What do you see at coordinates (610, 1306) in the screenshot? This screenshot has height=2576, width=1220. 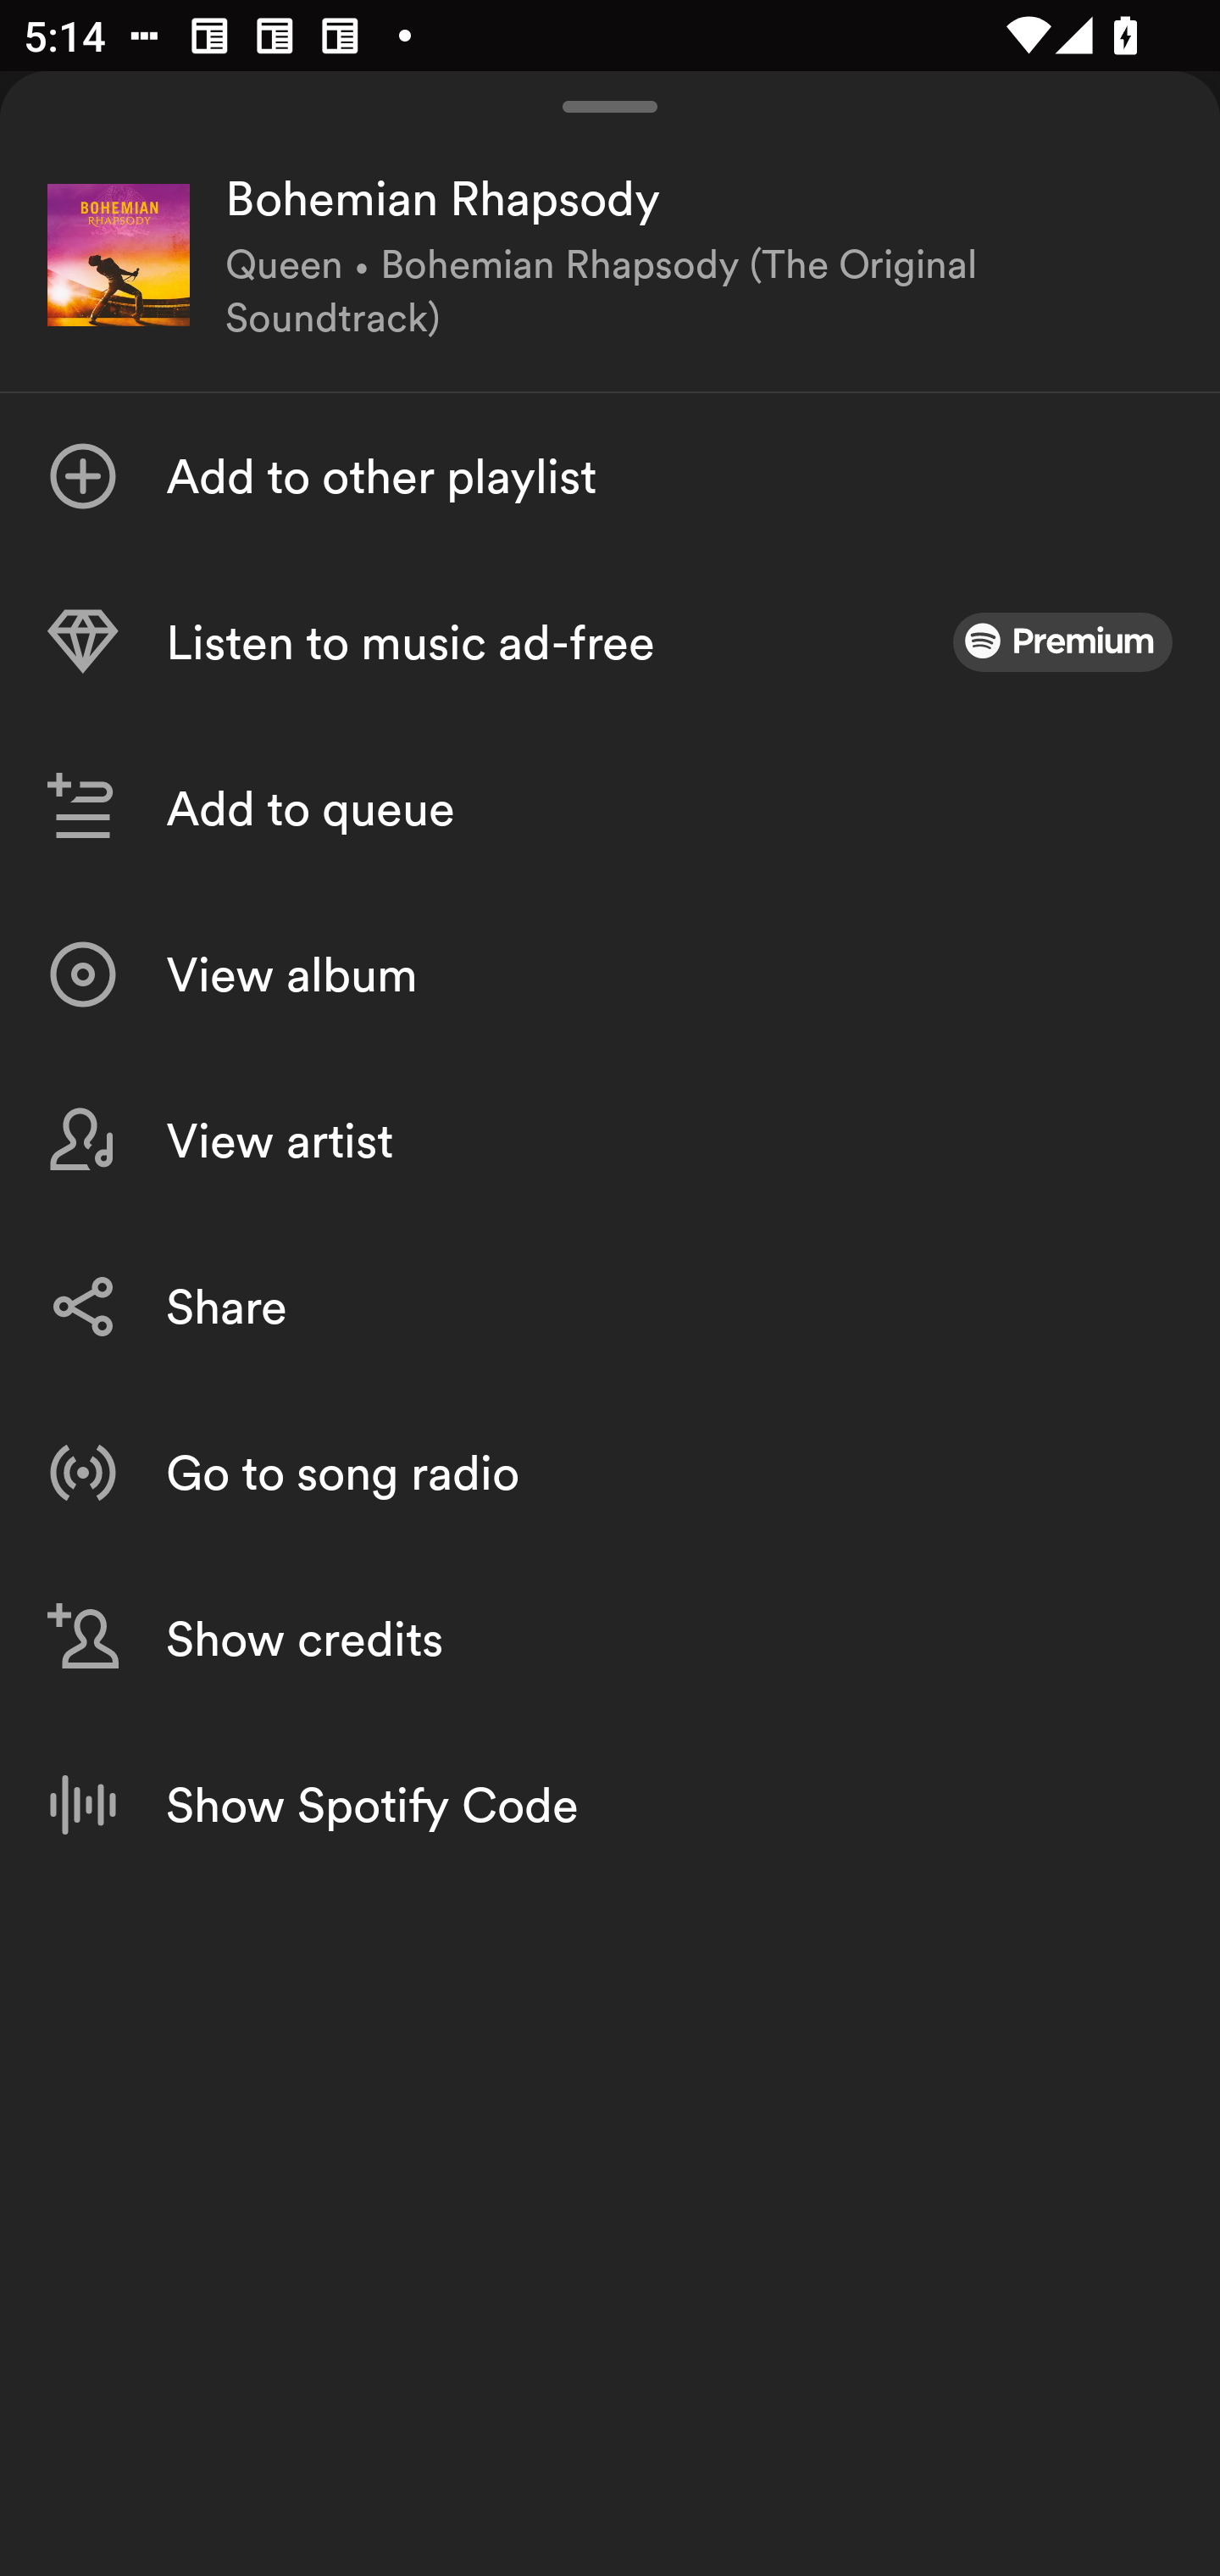 I see `Share` at bounding box center [610, 1306].